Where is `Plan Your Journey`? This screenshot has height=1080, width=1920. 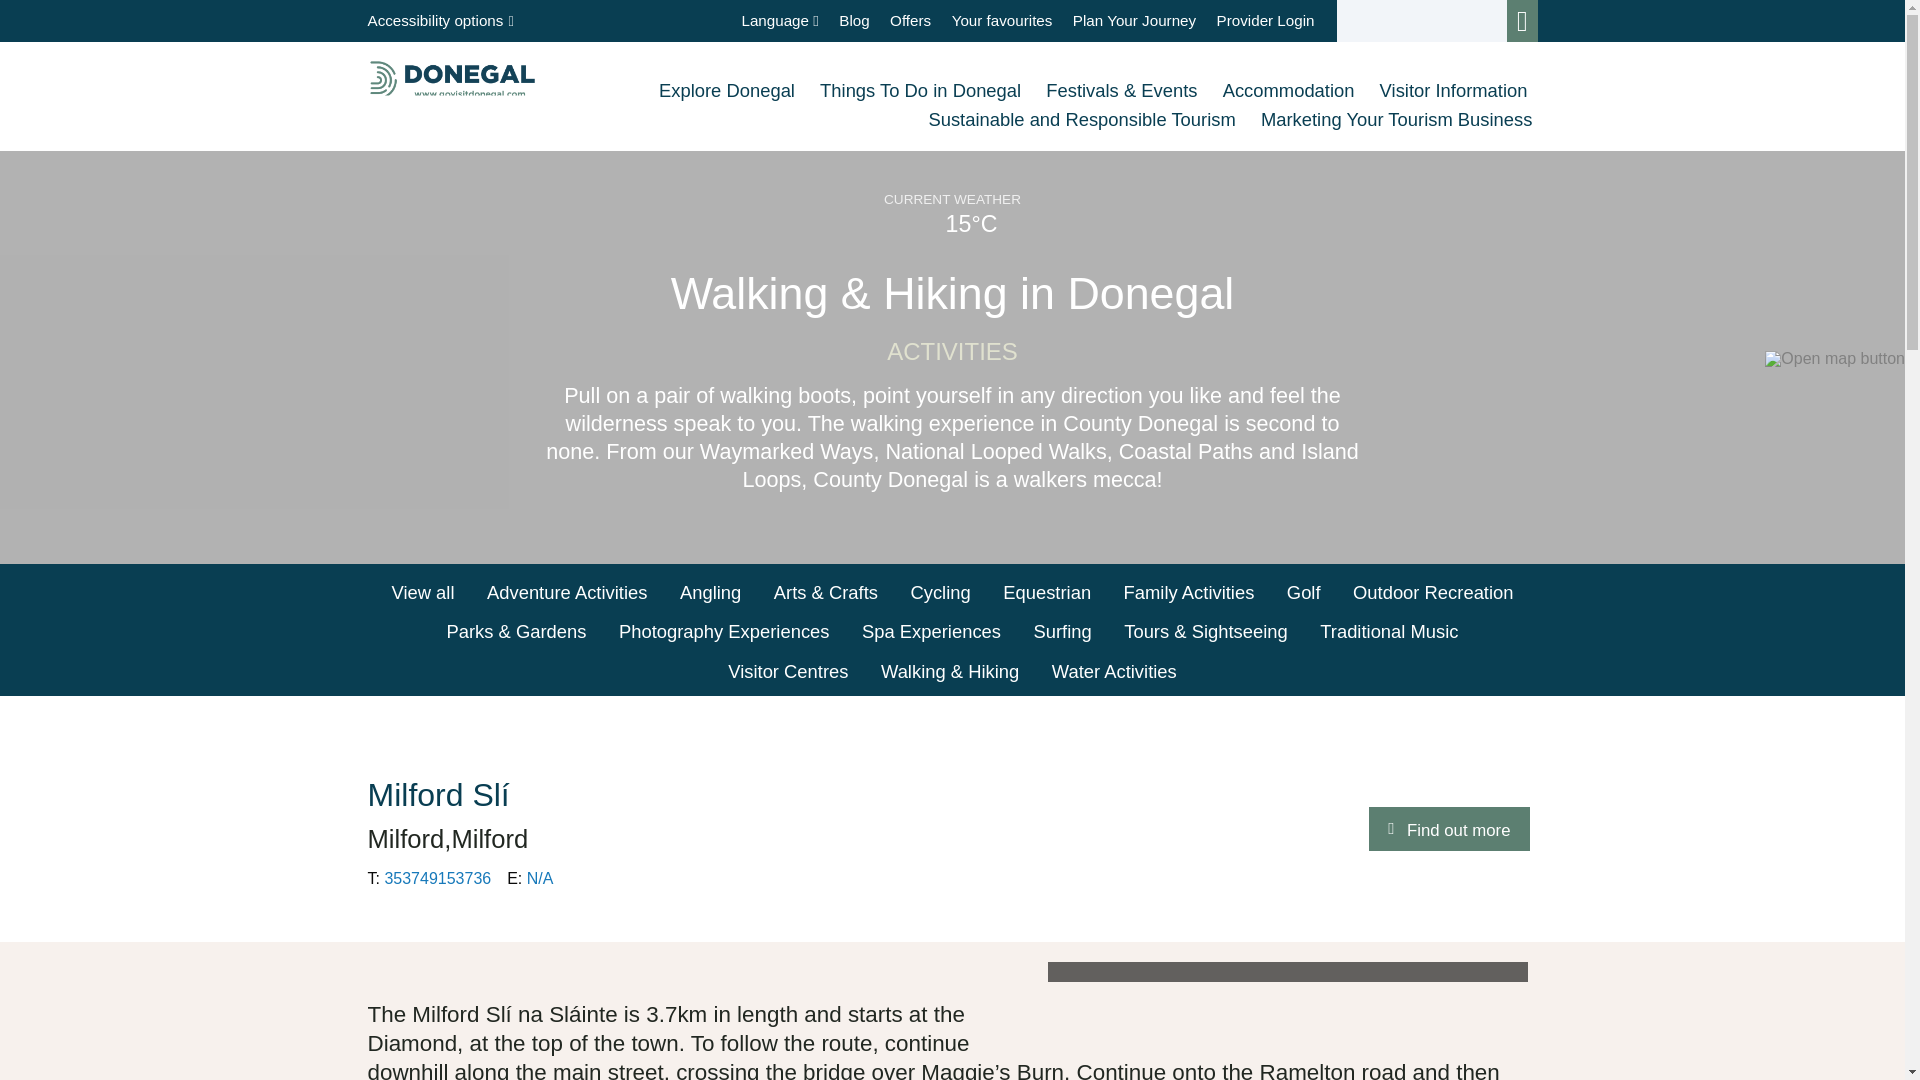 Plan Your Journey is located at coordinates (1134, 20).